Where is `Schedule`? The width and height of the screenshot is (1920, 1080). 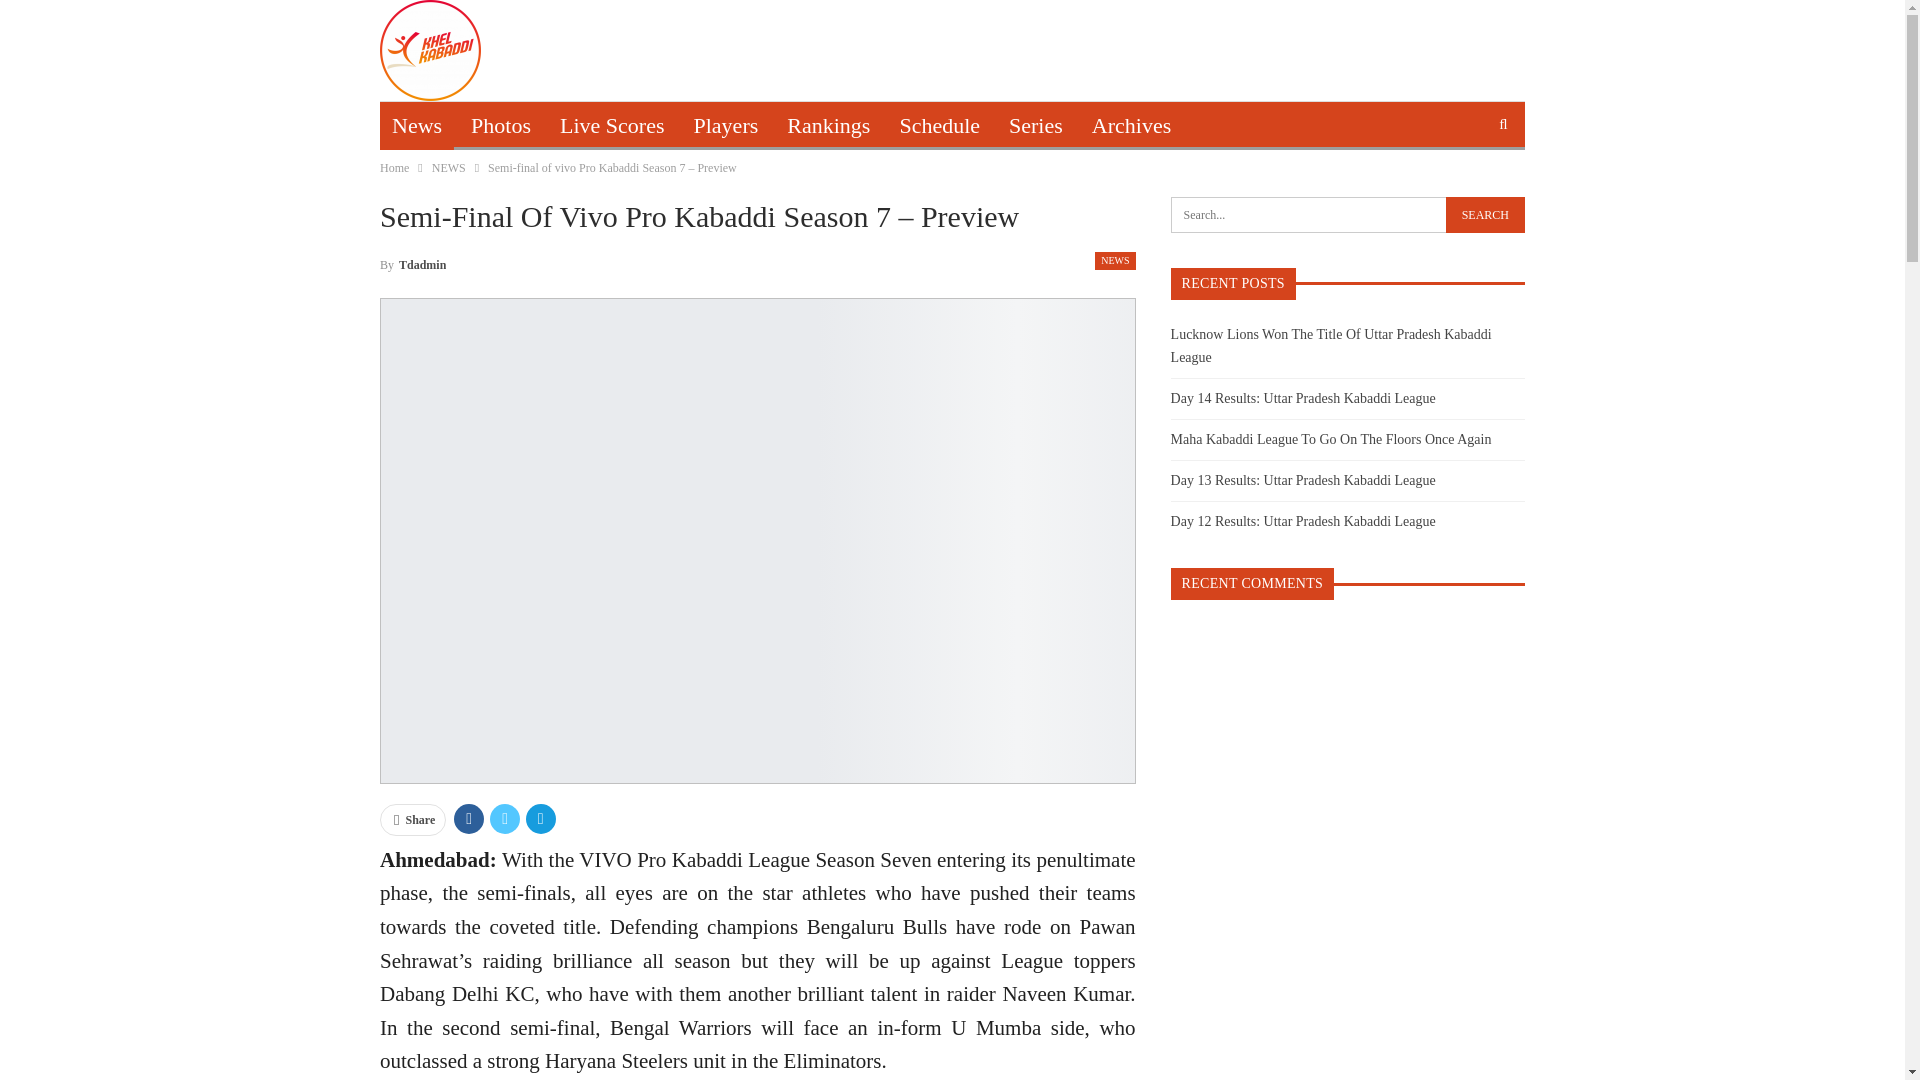 Schedule is located at coordinates (940, 126).